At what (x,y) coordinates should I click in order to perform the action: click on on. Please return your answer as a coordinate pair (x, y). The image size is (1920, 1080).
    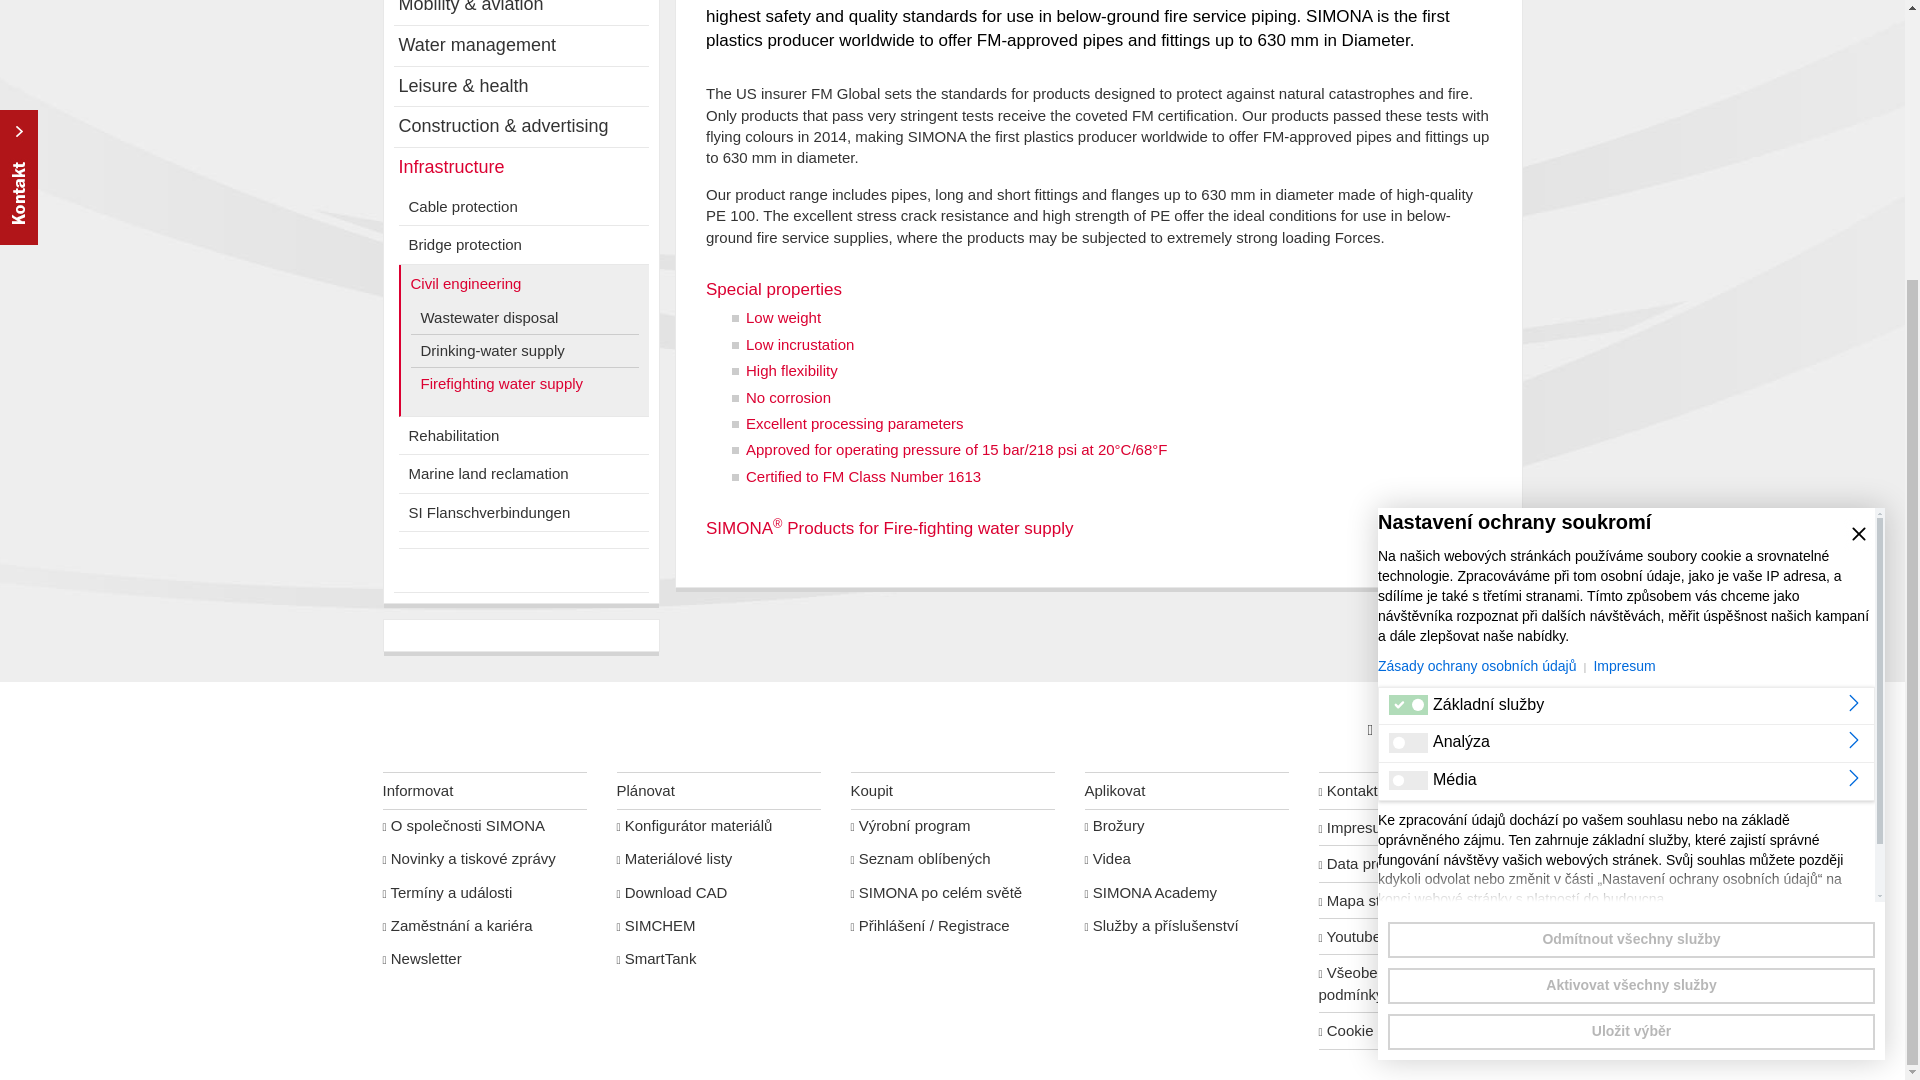
    Looking at the image, I should click on (1408, 416).